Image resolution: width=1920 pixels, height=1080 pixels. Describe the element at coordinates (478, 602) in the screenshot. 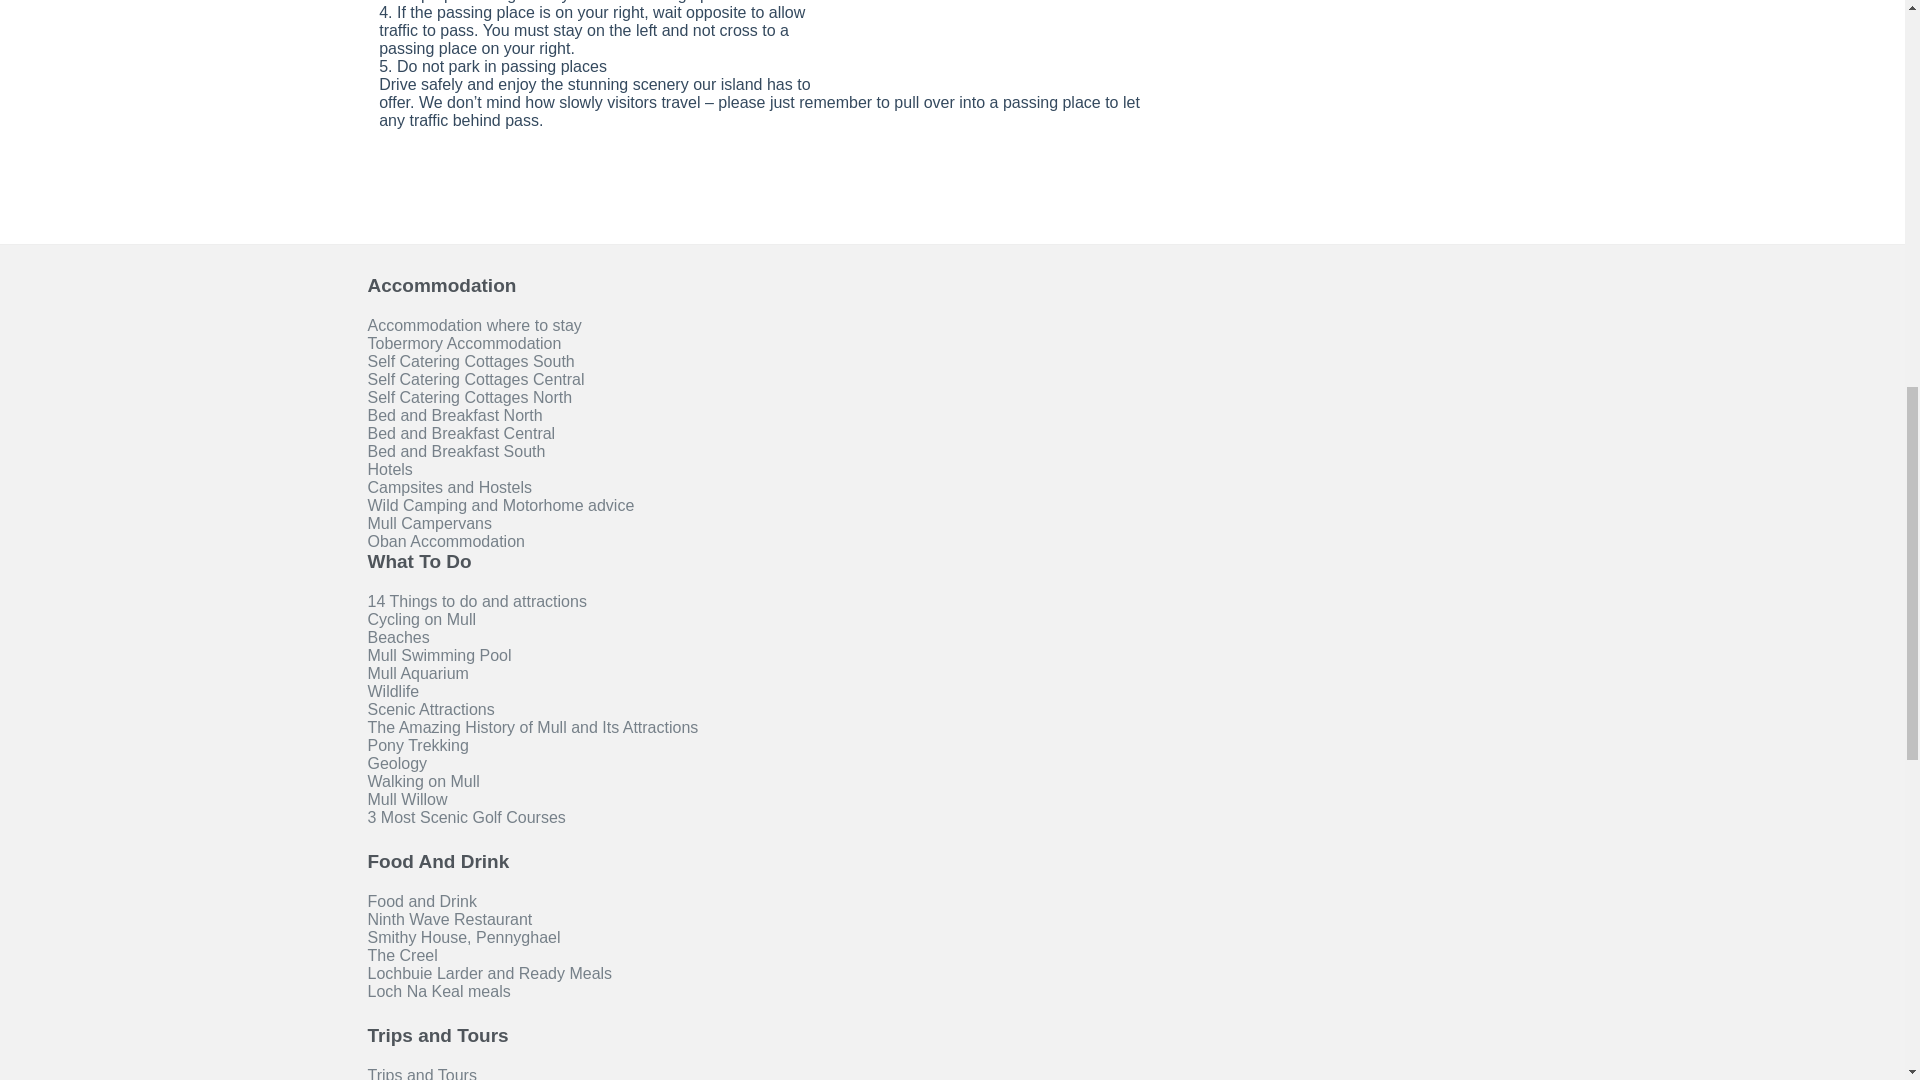

I see `14 Things to do and attractions` at that location.